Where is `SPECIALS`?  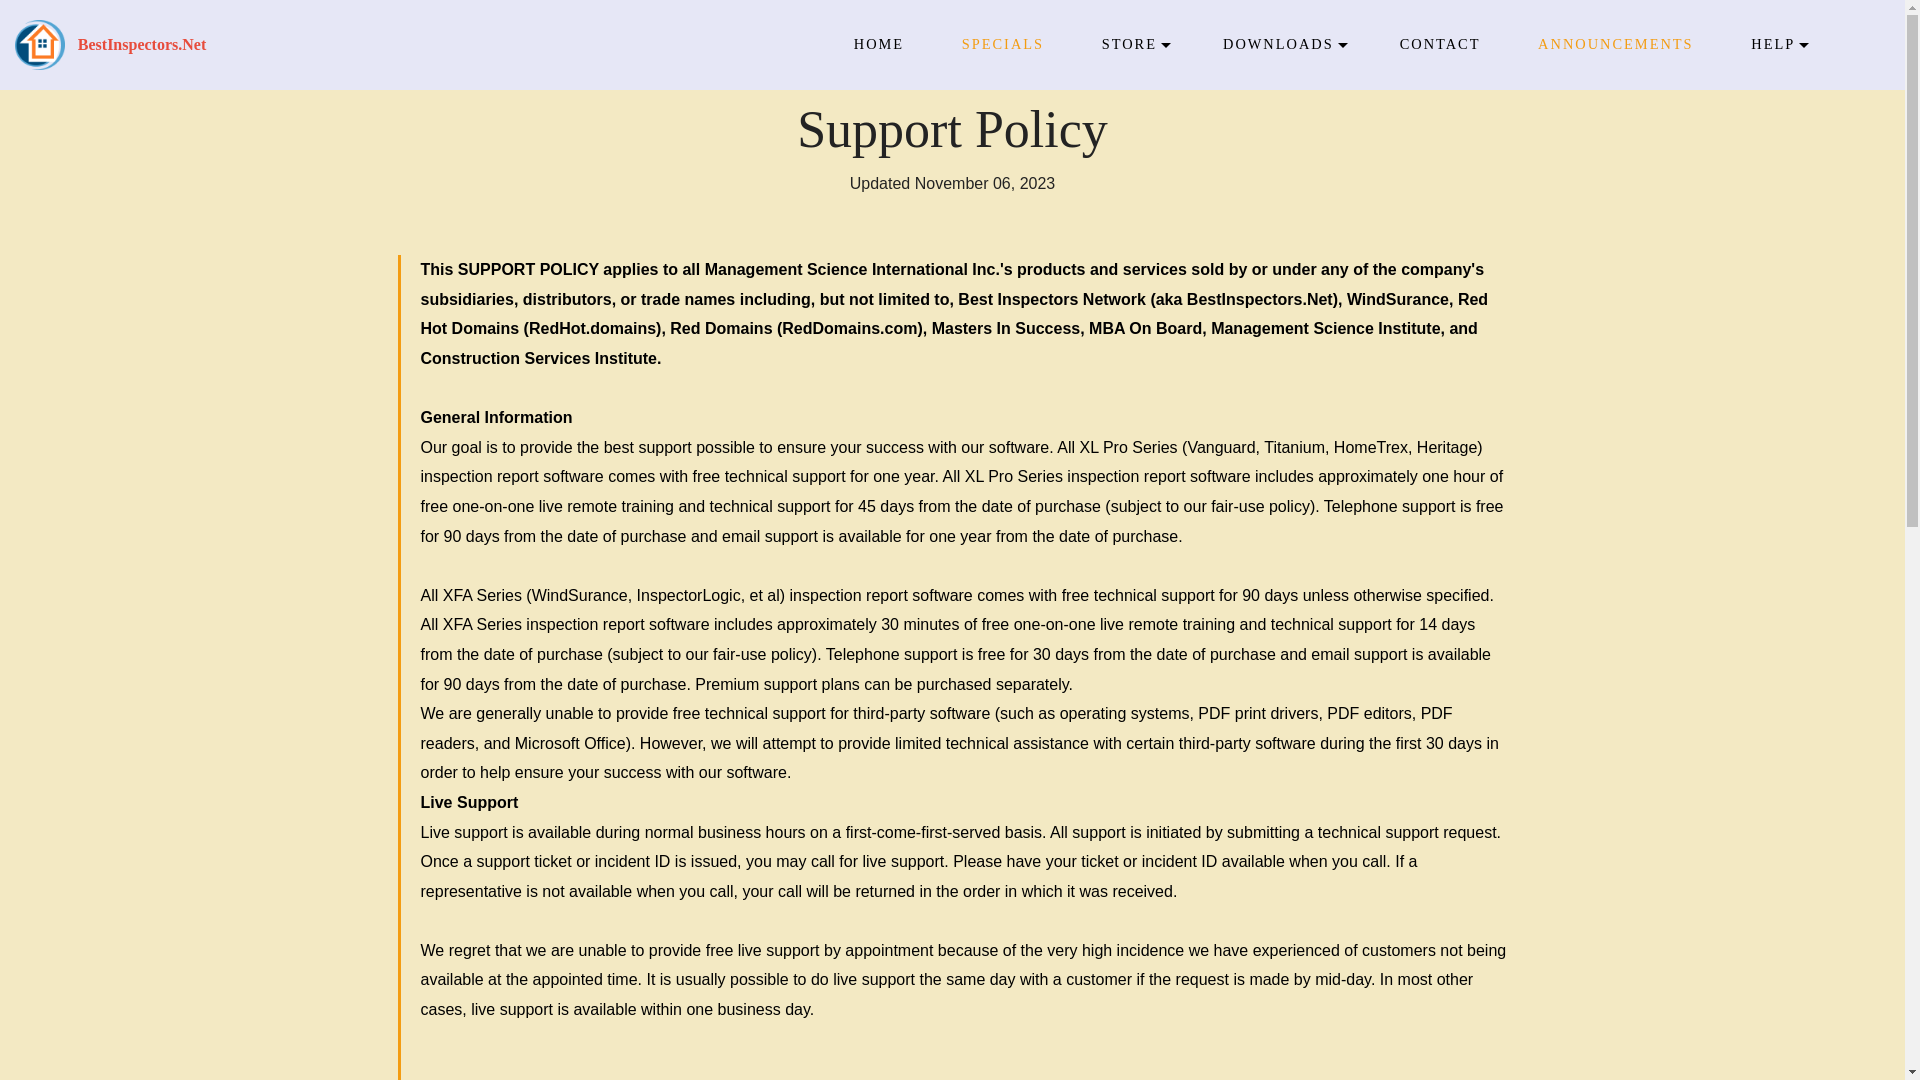
SPECIALS is located at coordinates (1002, 44).